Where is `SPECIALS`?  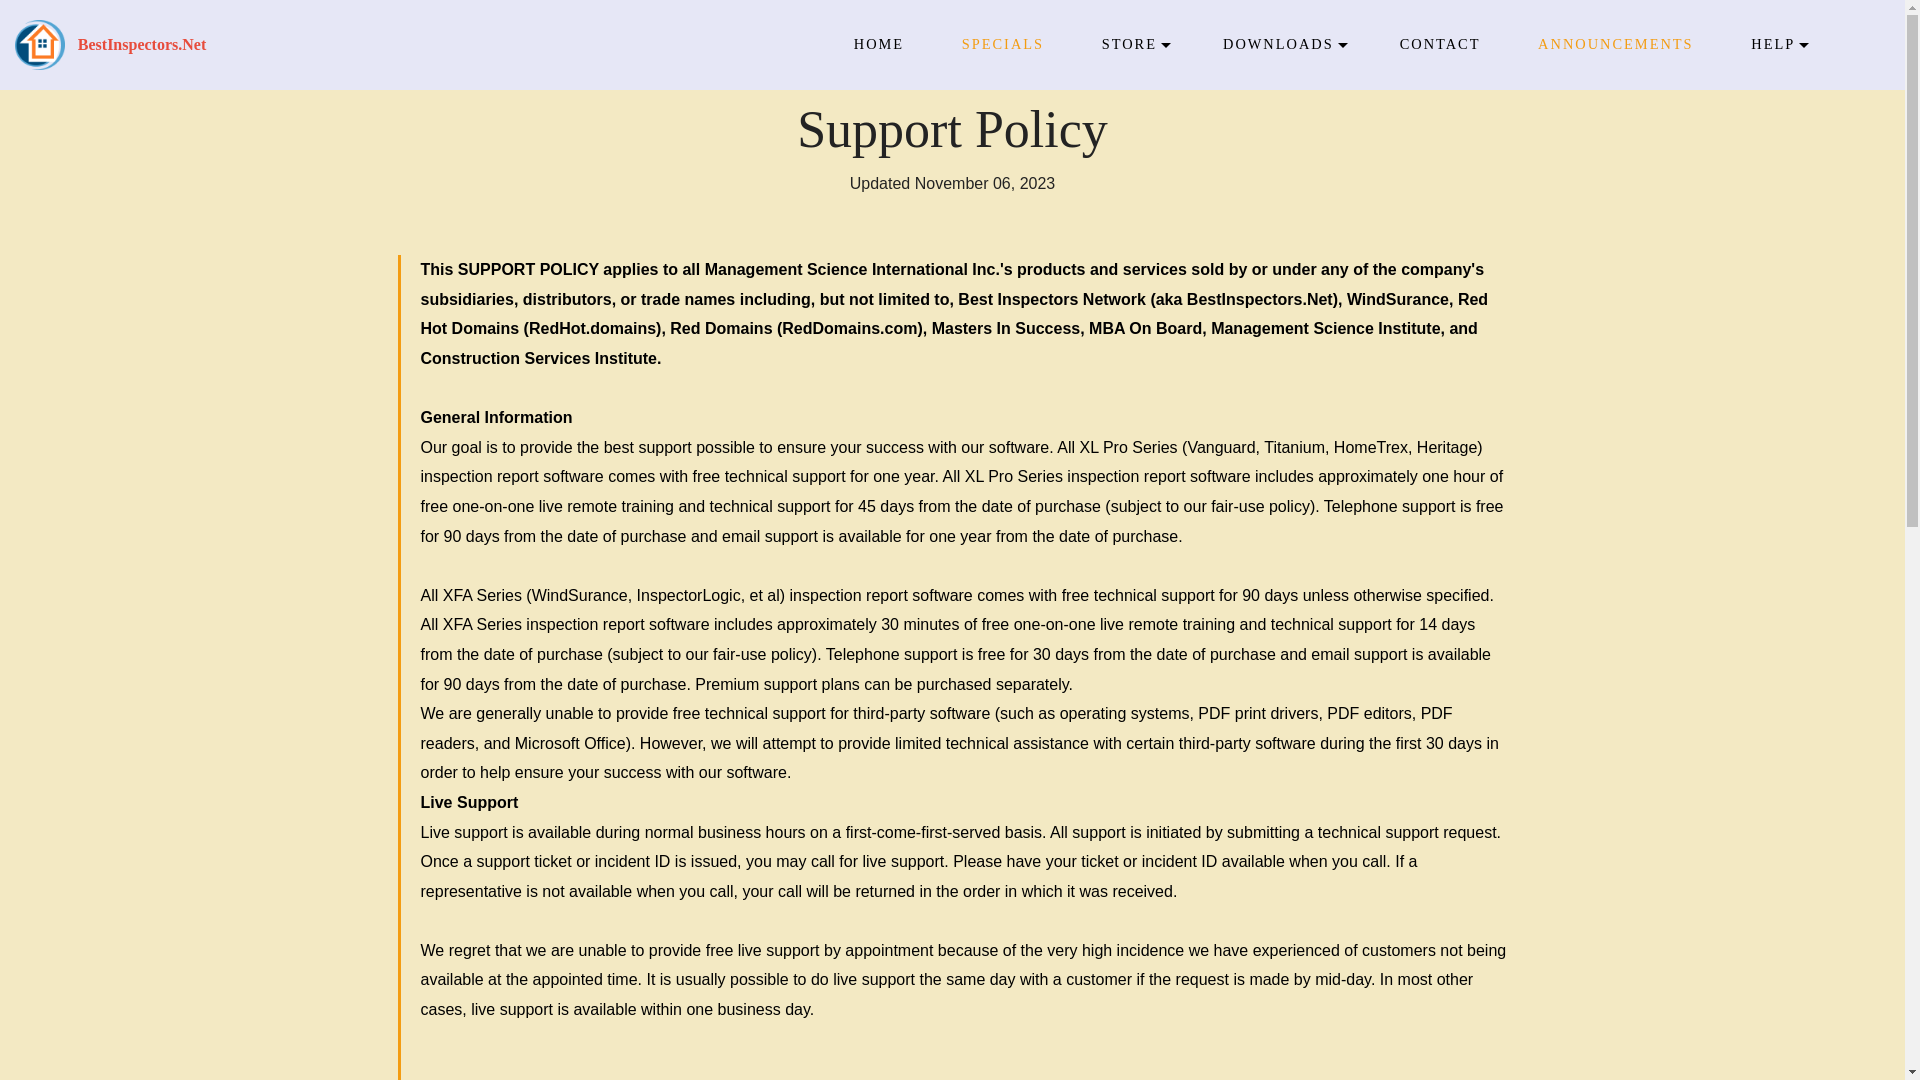
SPECIALS is located at coordinates (1002, 44).